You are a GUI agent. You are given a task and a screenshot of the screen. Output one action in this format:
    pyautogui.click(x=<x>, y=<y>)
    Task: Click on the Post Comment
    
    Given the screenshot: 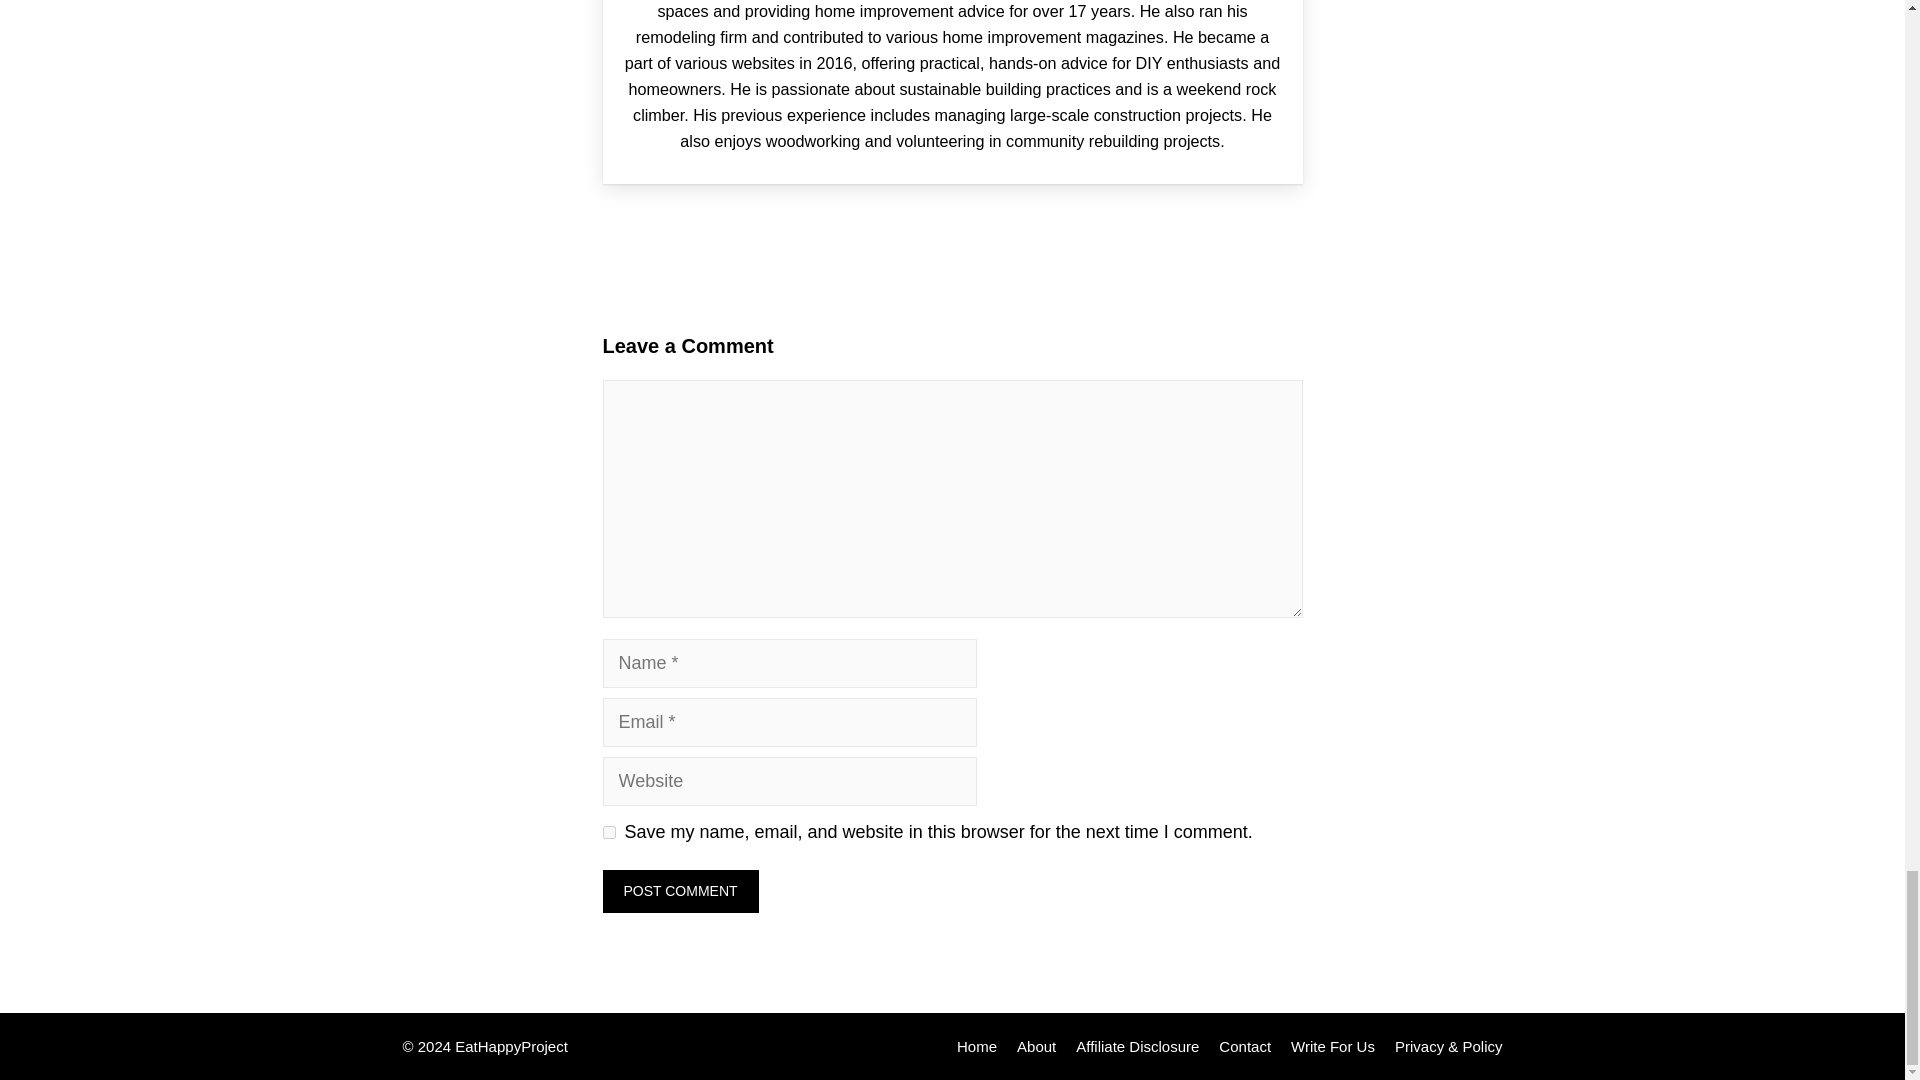 What is the action you would take?
    pyautogui.click(x=680, y=891)
    